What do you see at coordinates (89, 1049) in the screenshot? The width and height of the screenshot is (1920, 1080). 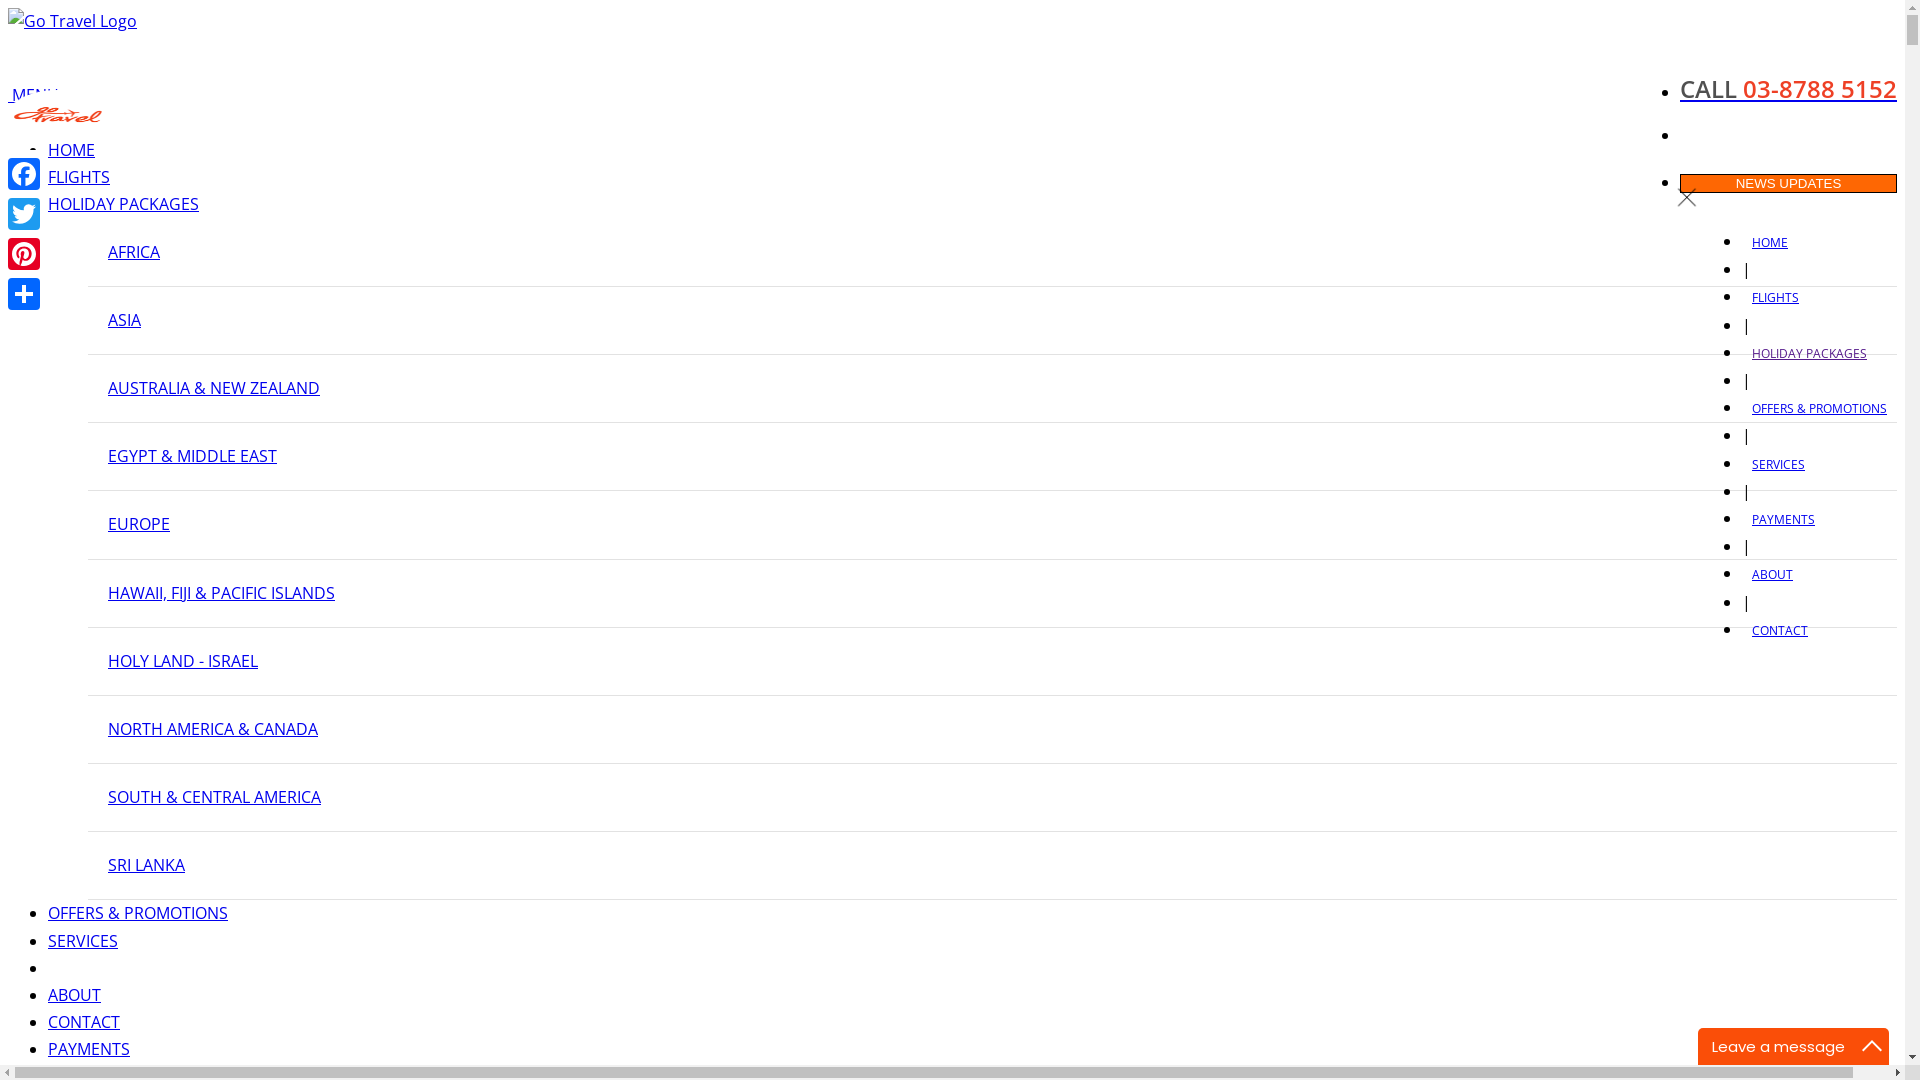 I see `PAYMENTS` at bounding box center [89, 1049].